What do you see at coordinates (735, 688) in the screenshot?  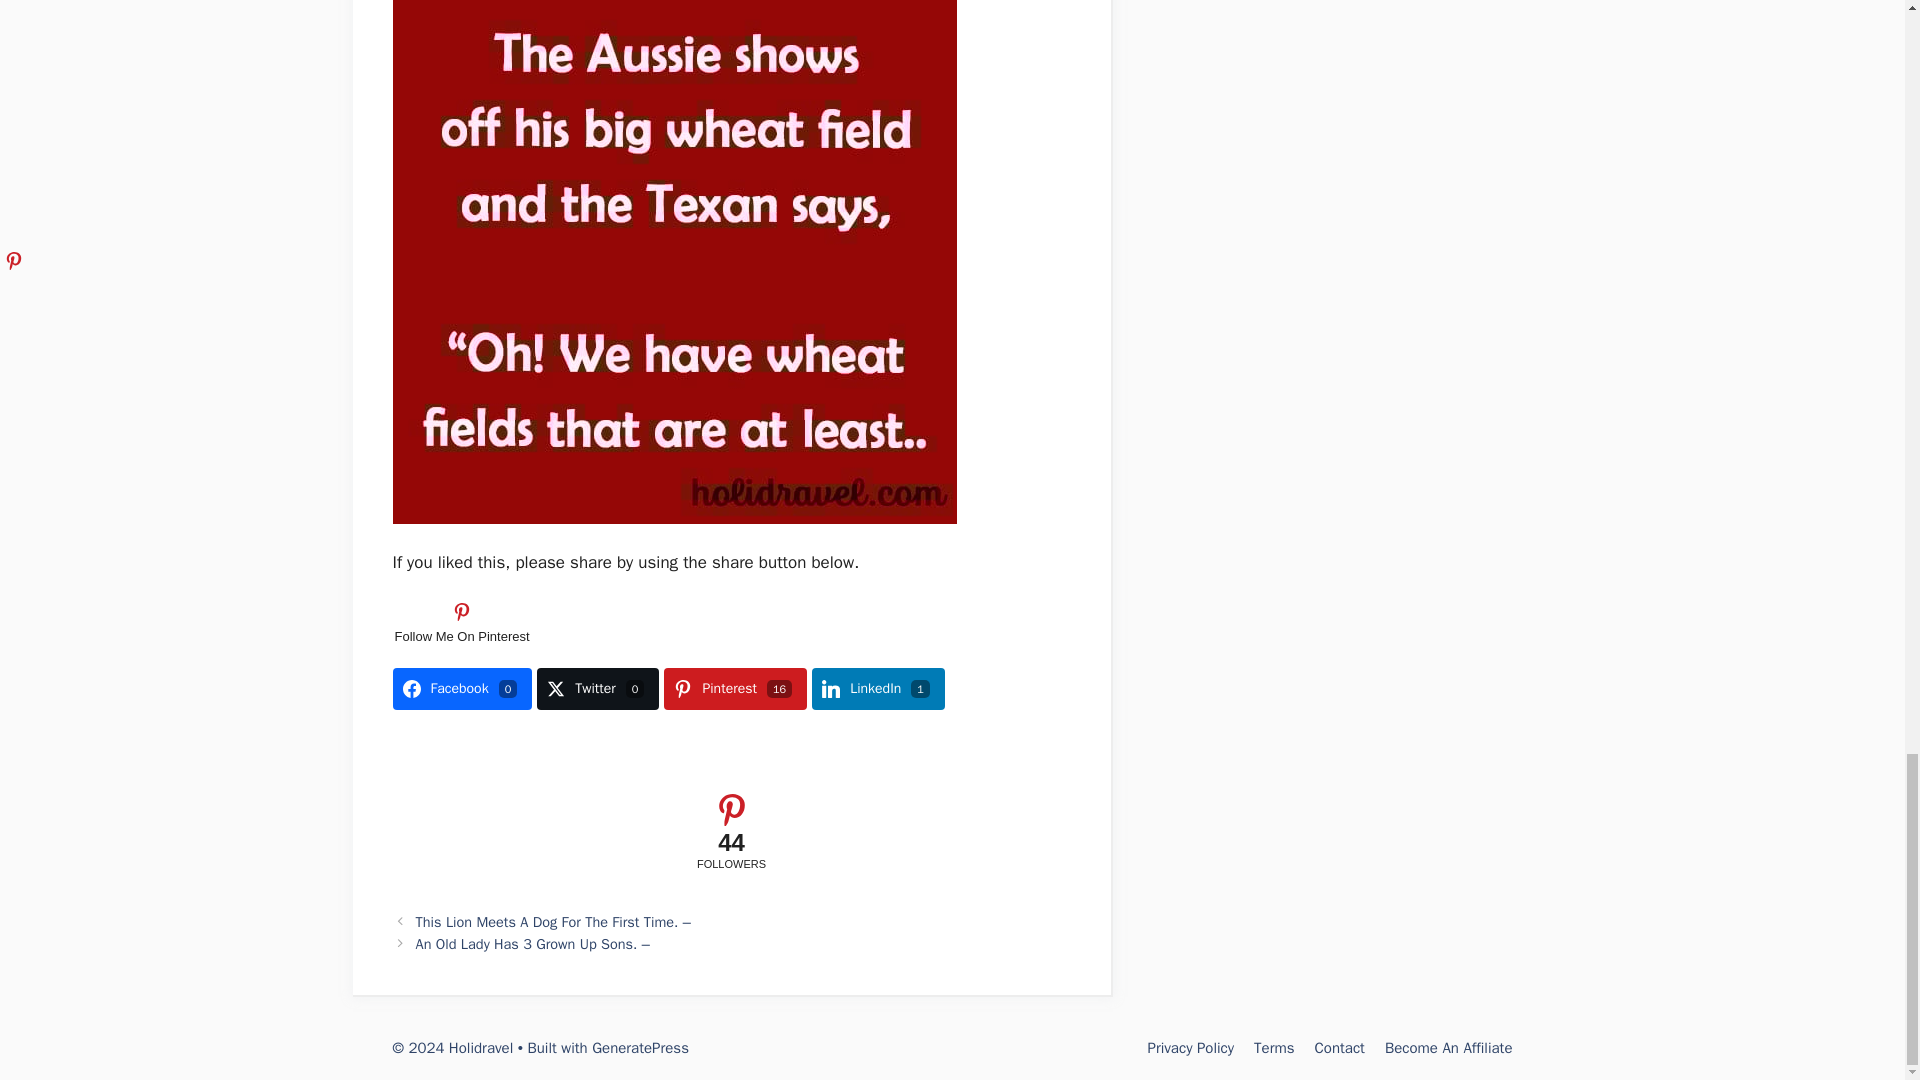 I see `Pinterest16` at bounding box center [735, 688].